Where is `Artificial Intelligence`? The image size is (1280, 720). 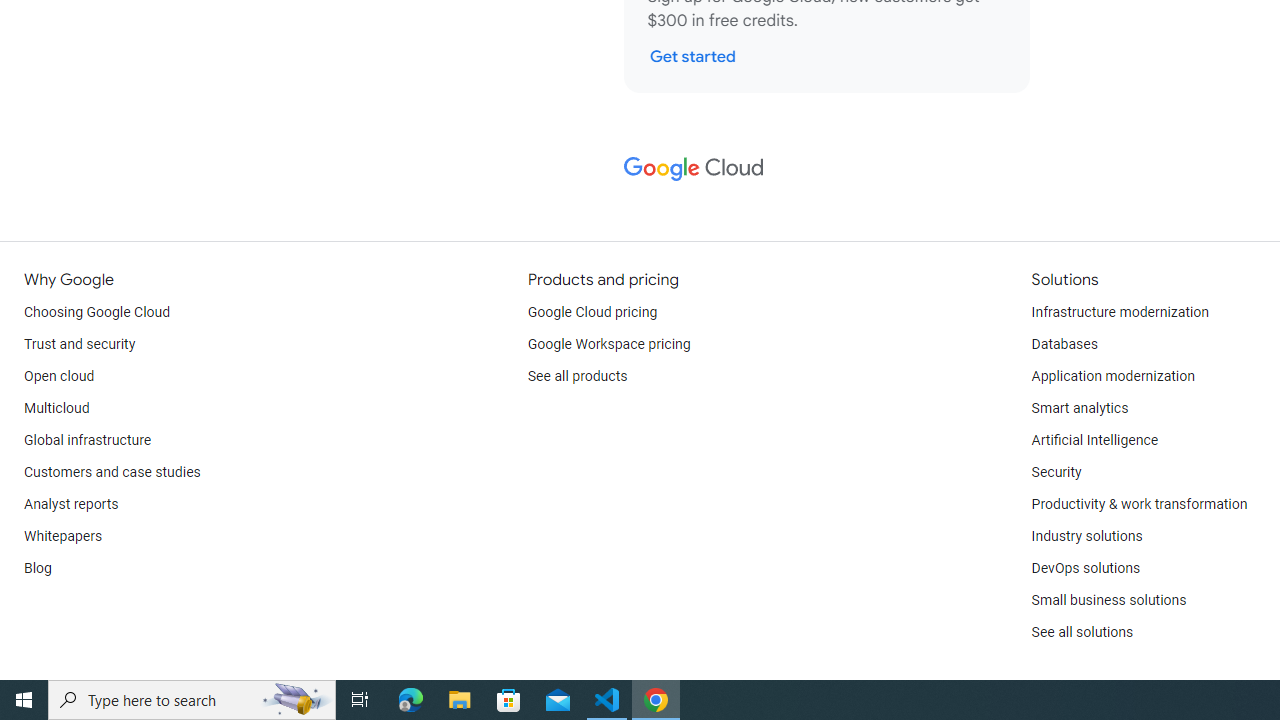 Artificial Intelligence is located at coordinates (1094, 440).